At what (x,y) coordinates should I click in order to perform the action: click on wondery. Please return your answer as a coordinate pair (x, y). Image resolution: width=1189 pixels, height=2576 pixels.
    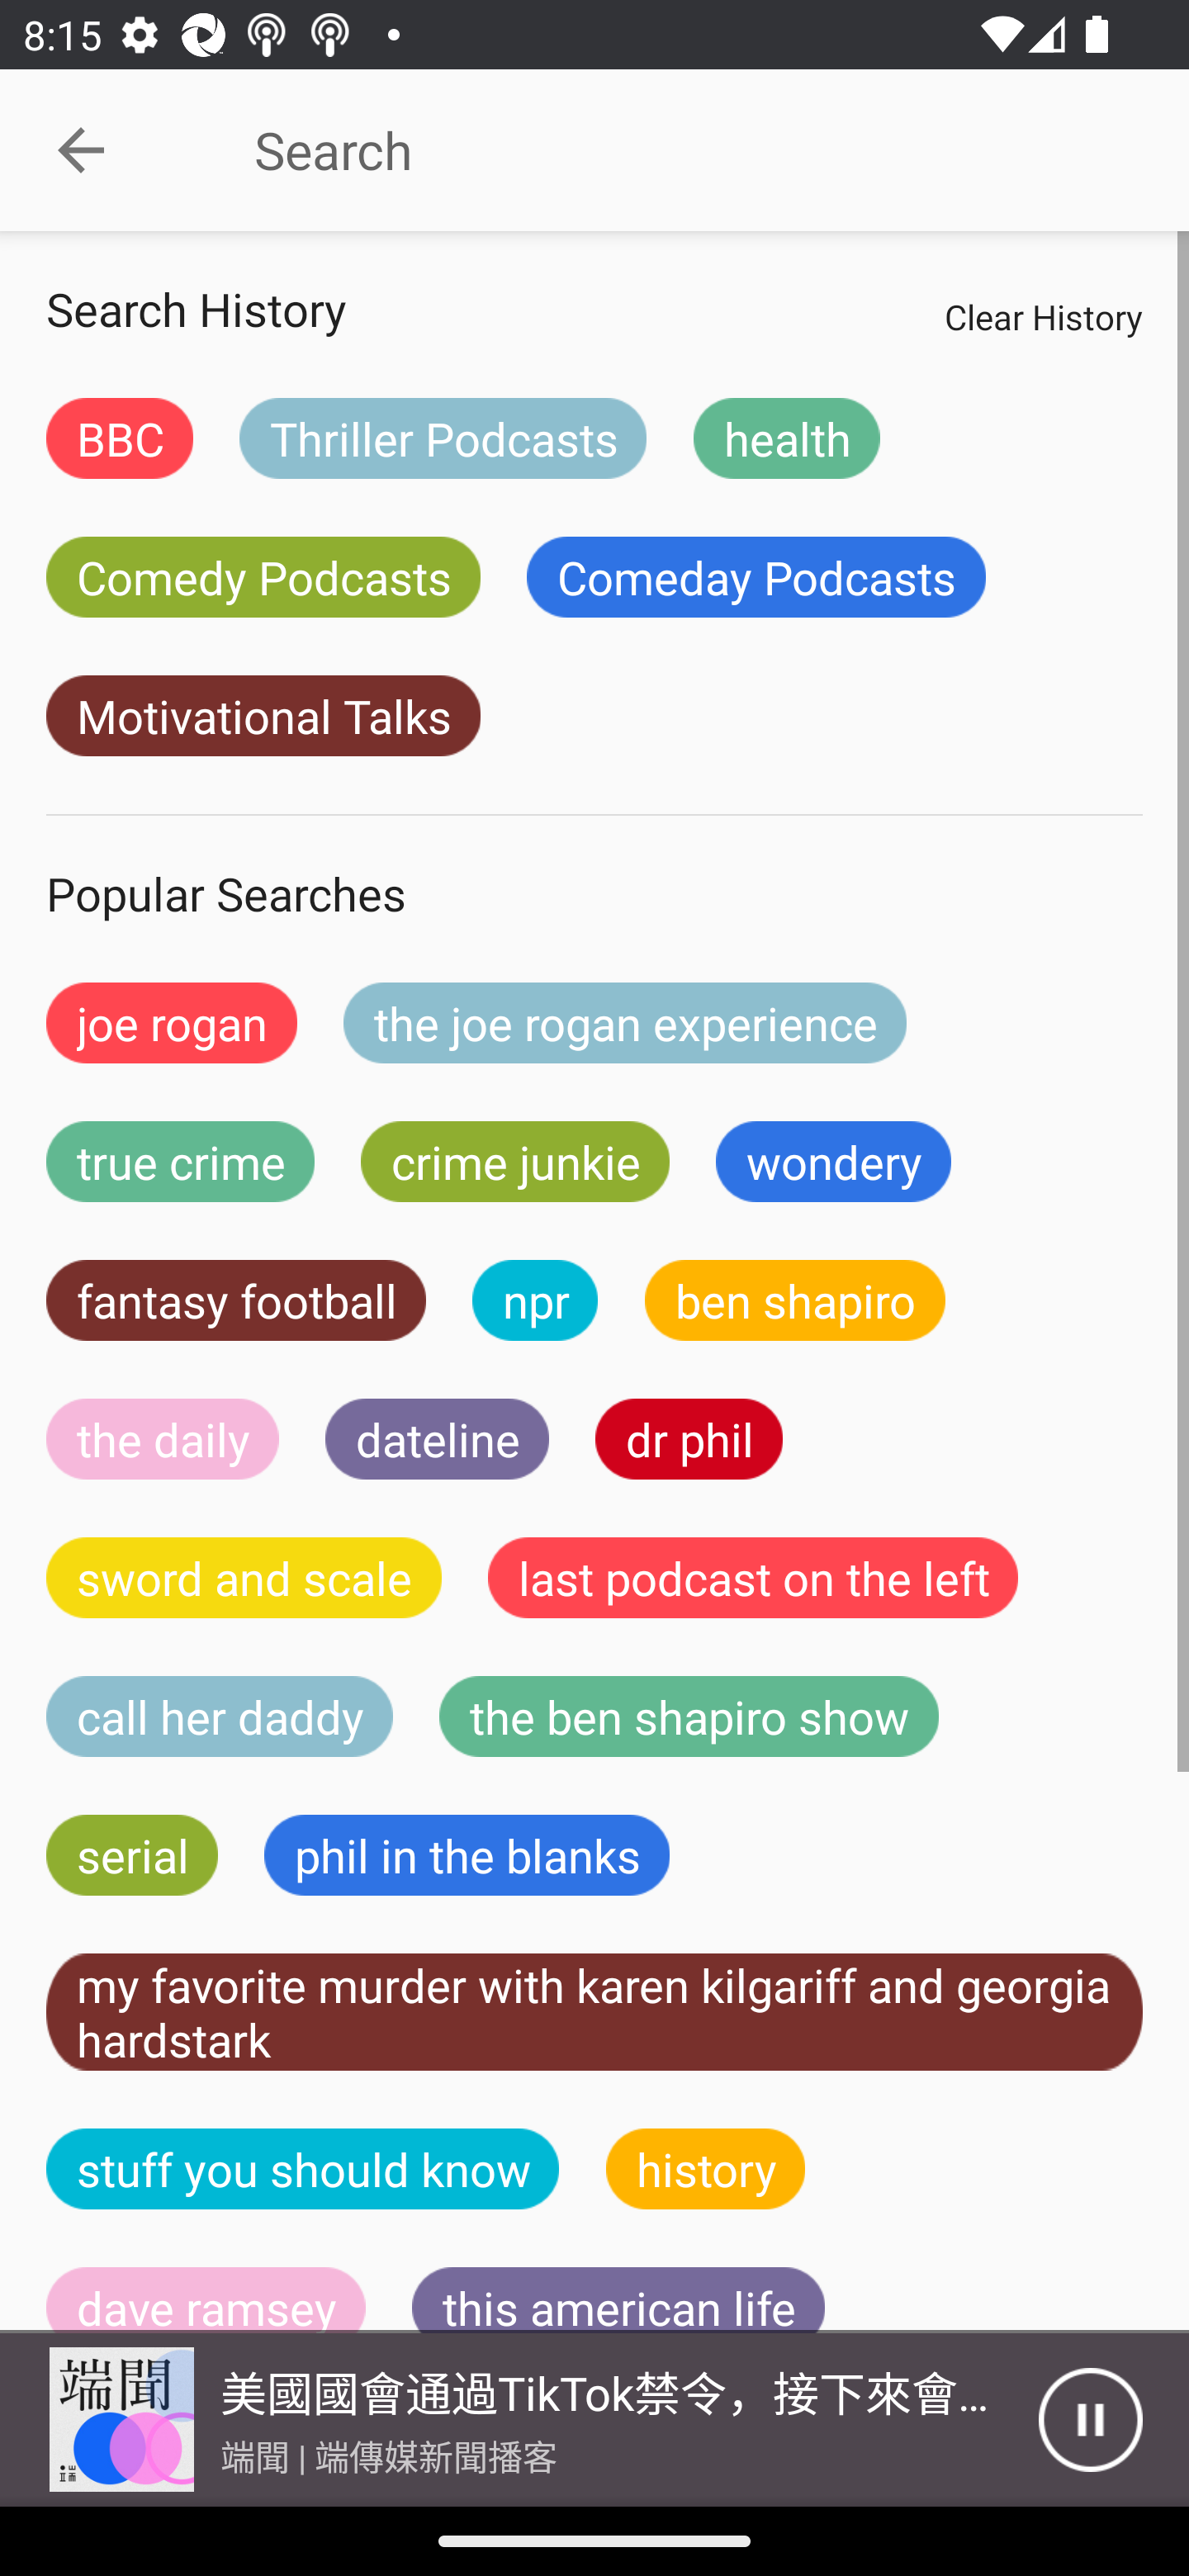
    Looking at the image, I should click on (834, 1162).